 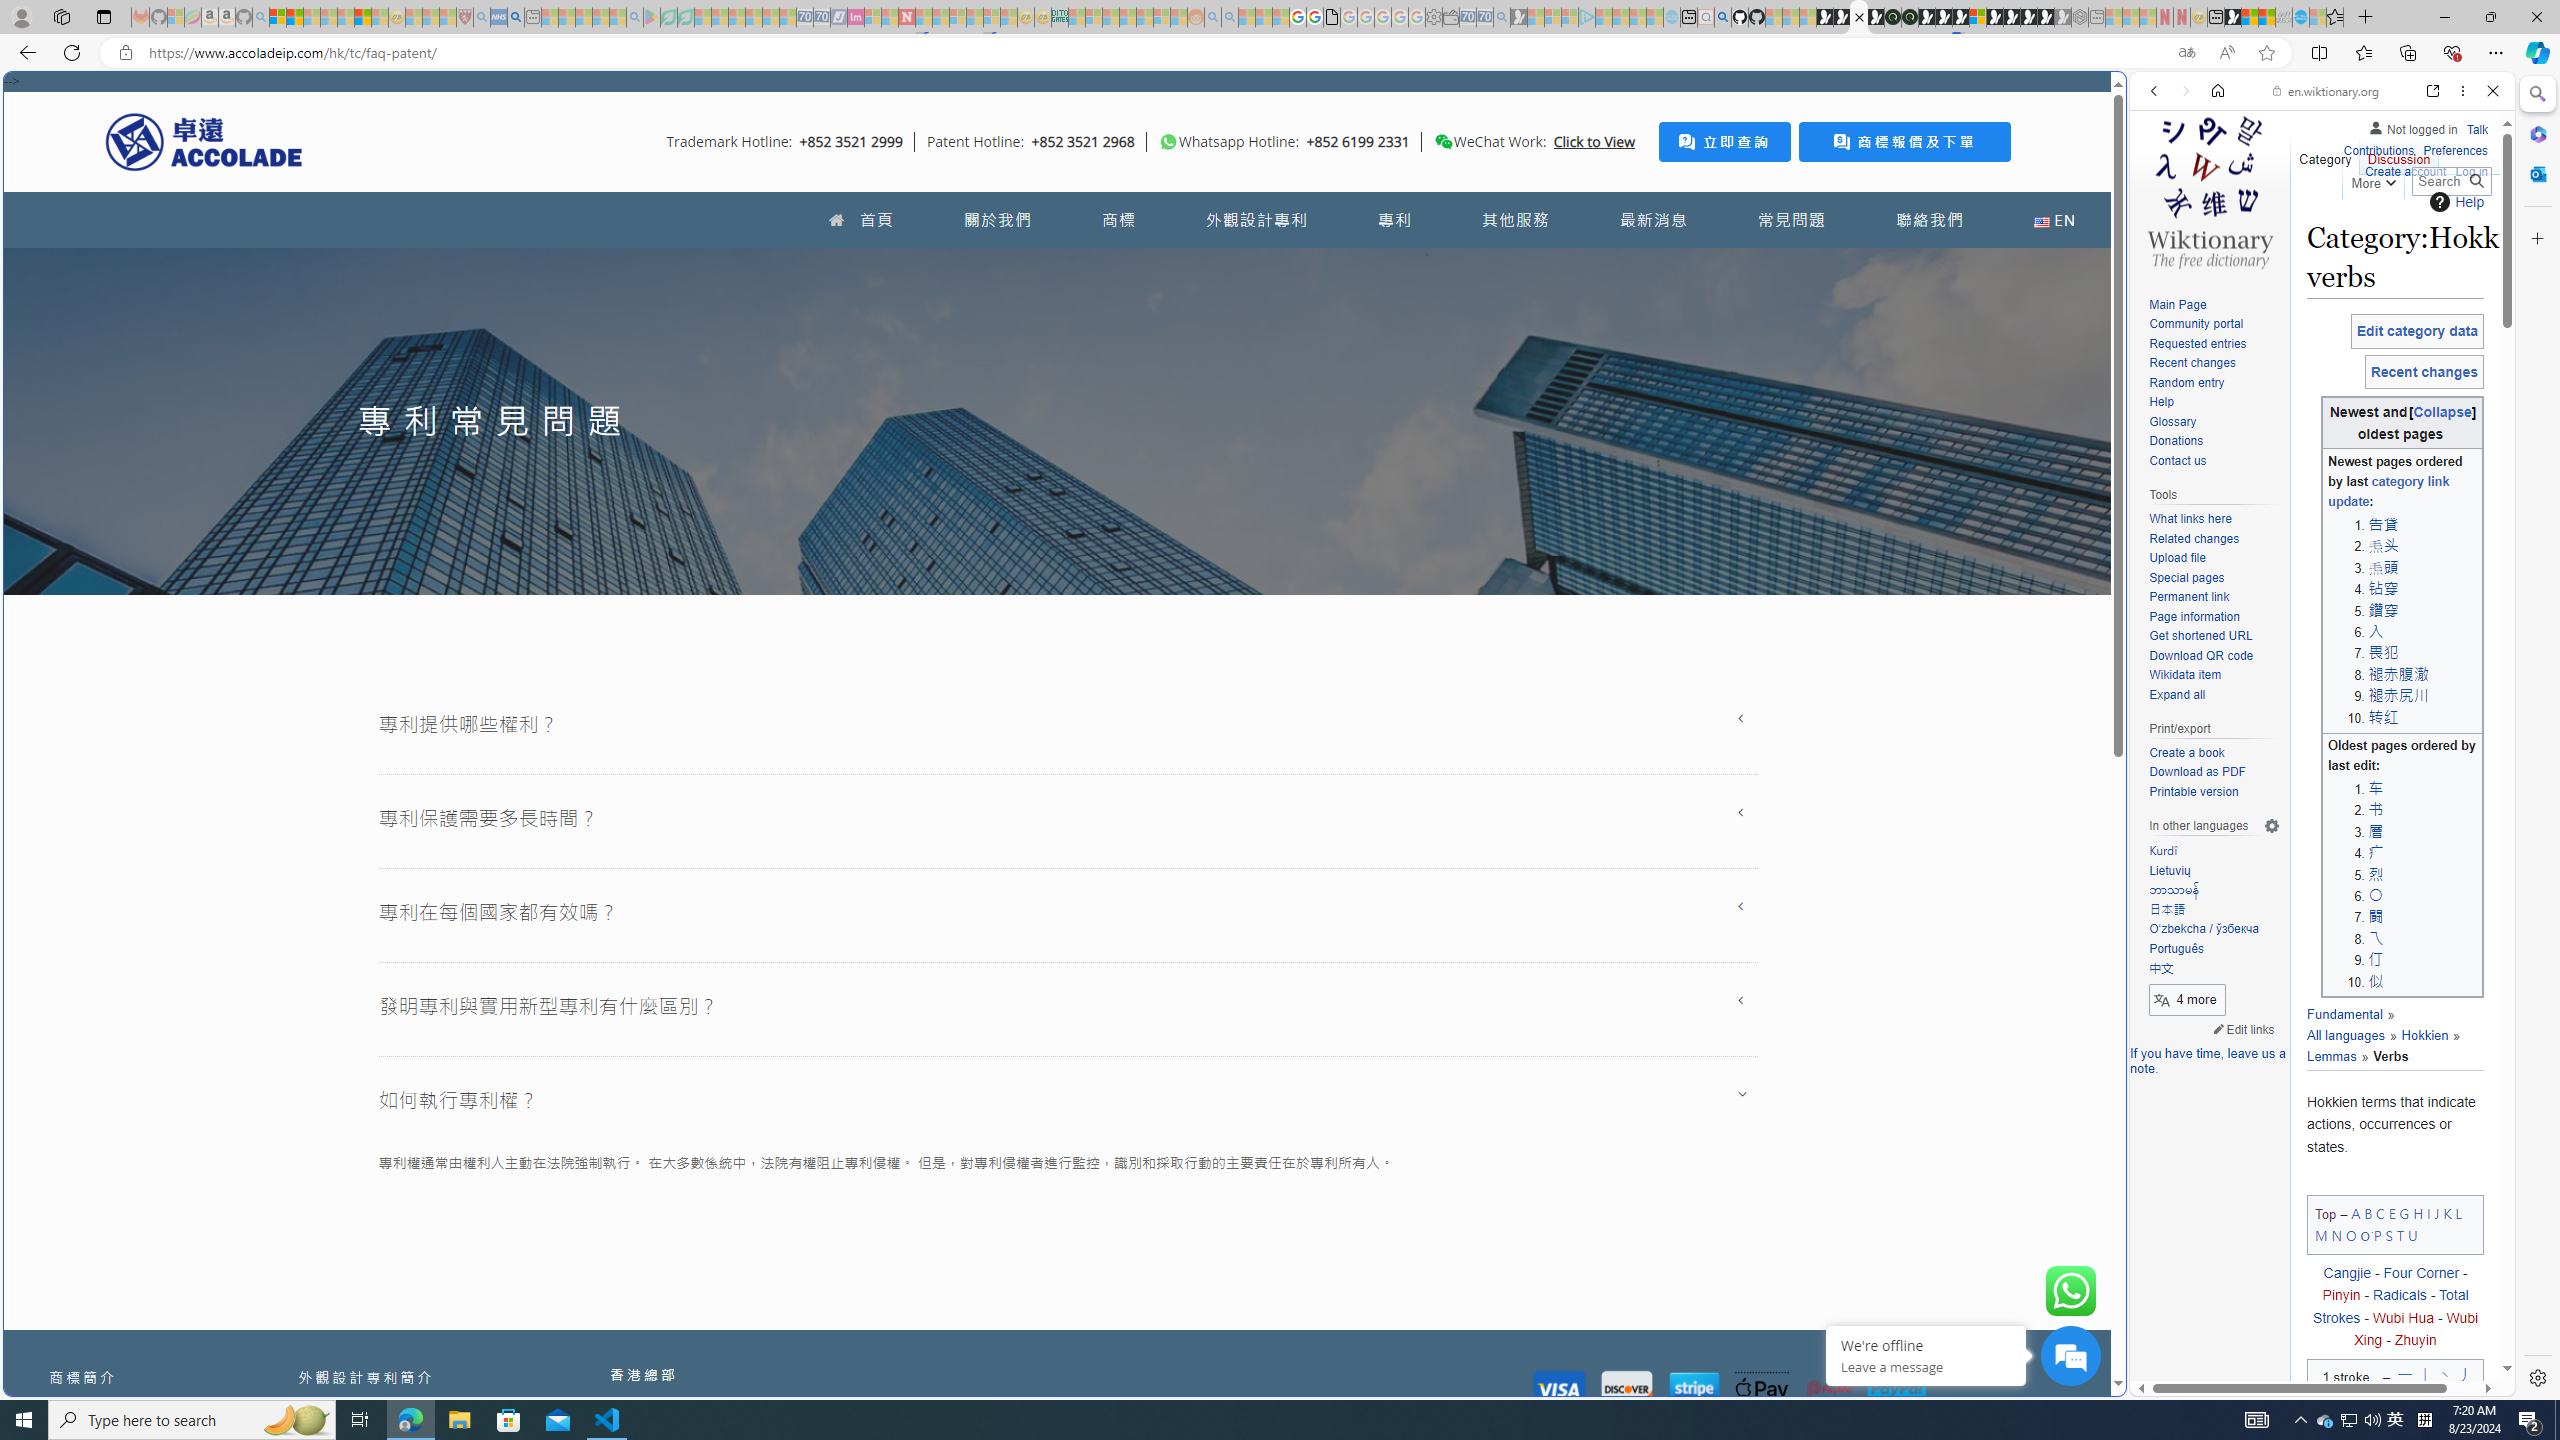 What do you see at coordinates (2392, 1212) in the screenshot?
I see `E` at bounding box center [2392, 1212].